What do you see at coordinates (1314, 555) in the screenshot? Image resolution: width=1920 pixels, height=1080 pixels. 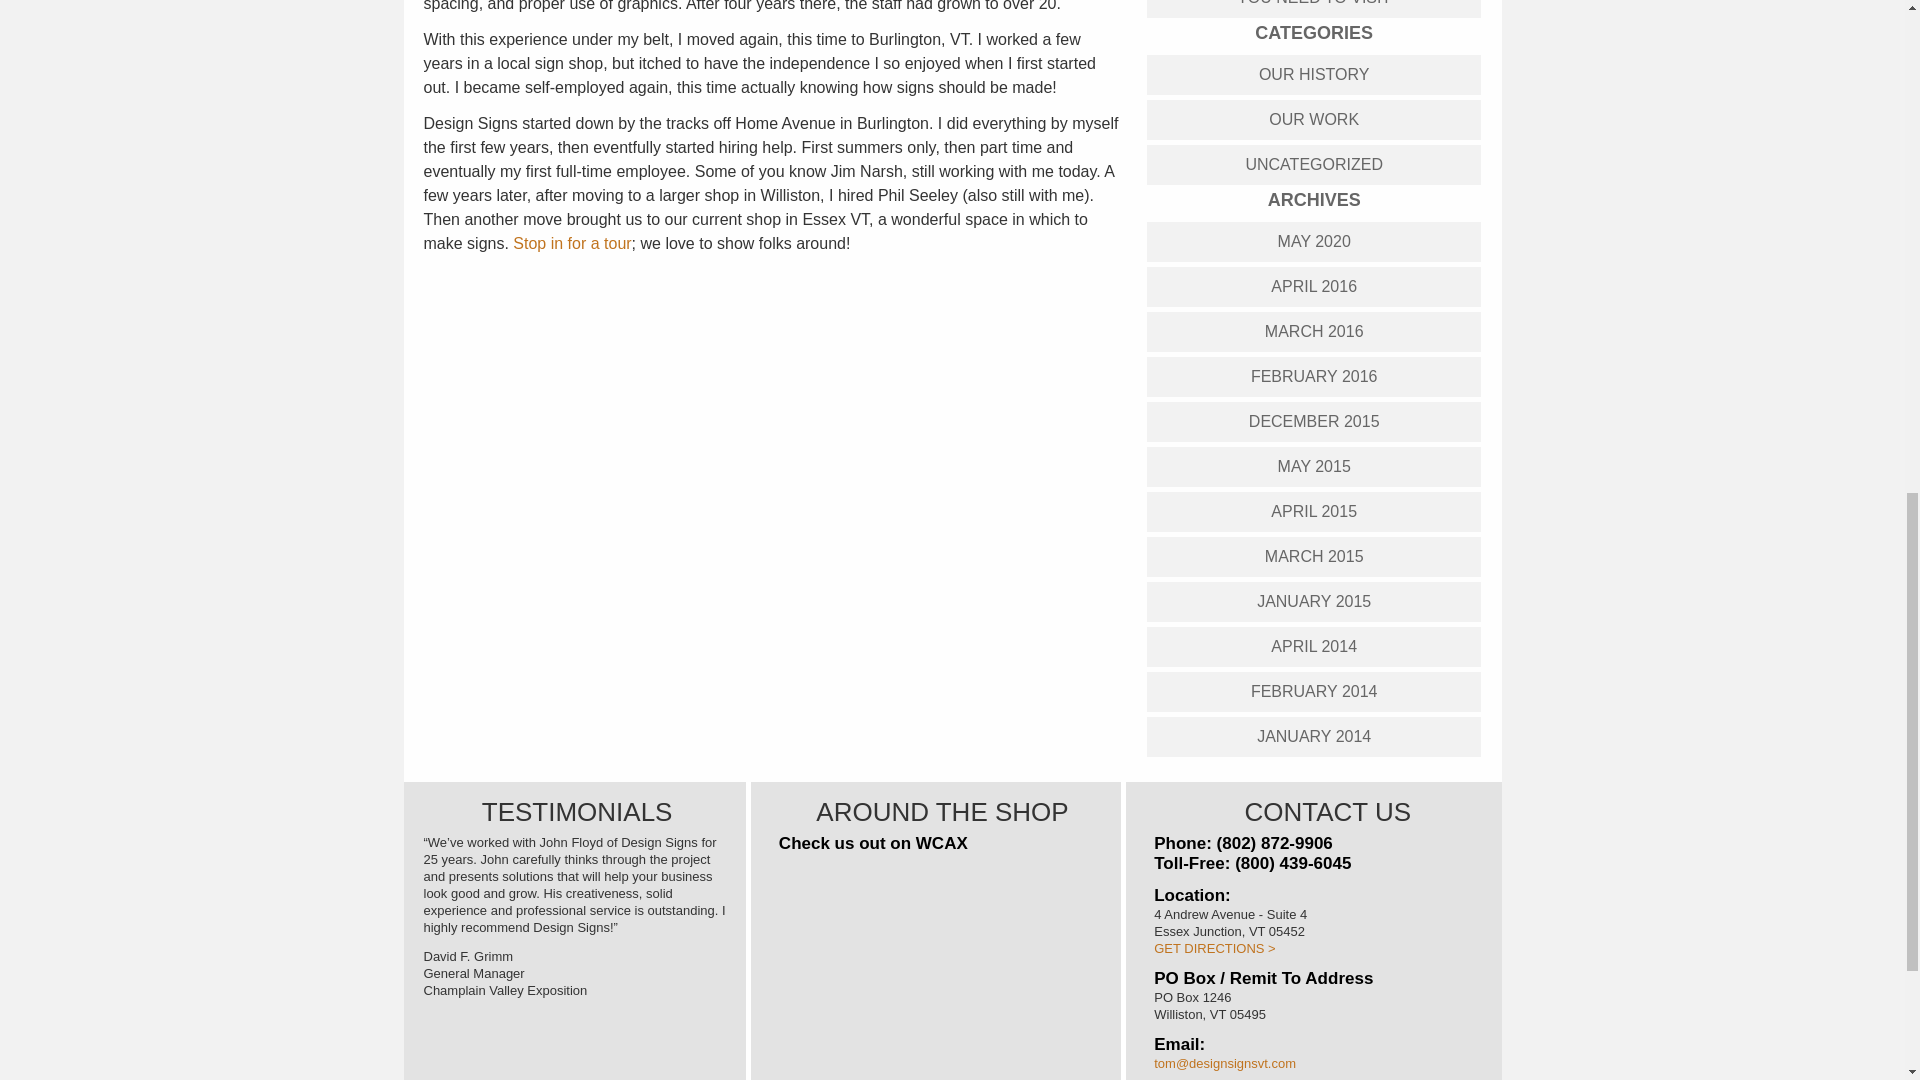 I see `MARCH 2015` at bounding box center [1314, 555].